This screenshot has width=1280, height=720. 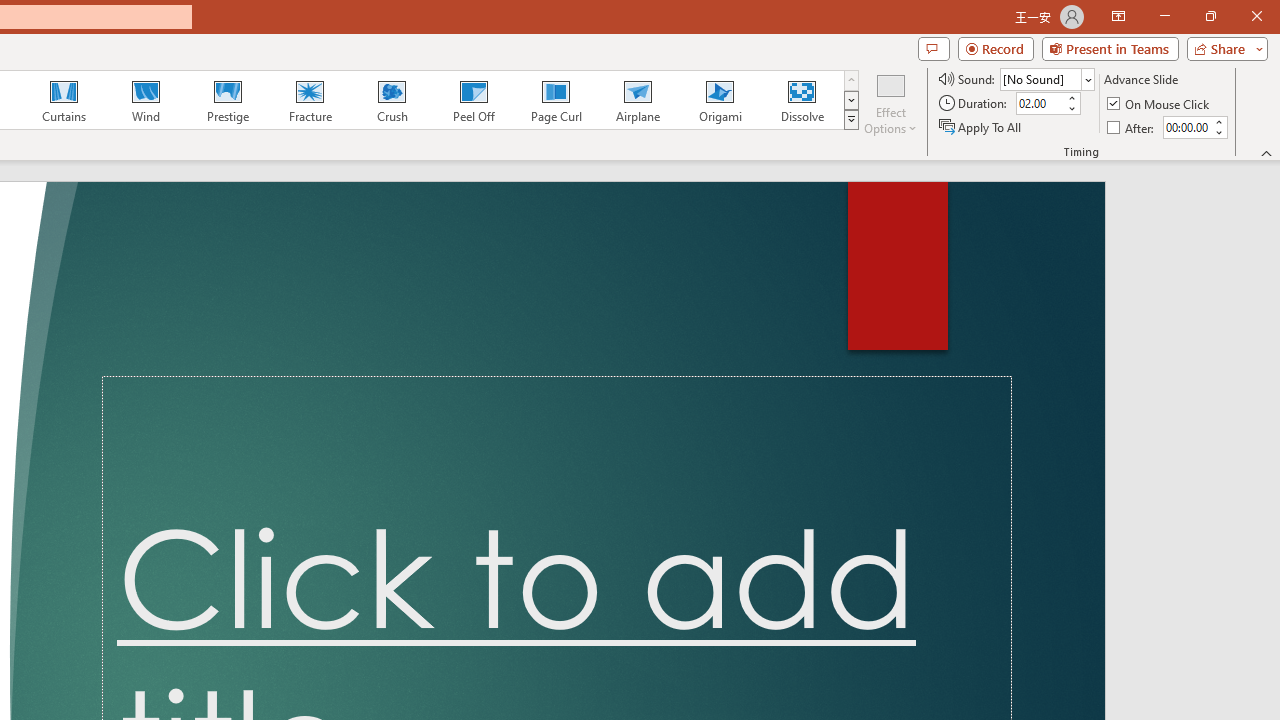 What do you see at coordinates (391, 100) in the screenshot?
I see `Crush` at bounding box center [391, 100].